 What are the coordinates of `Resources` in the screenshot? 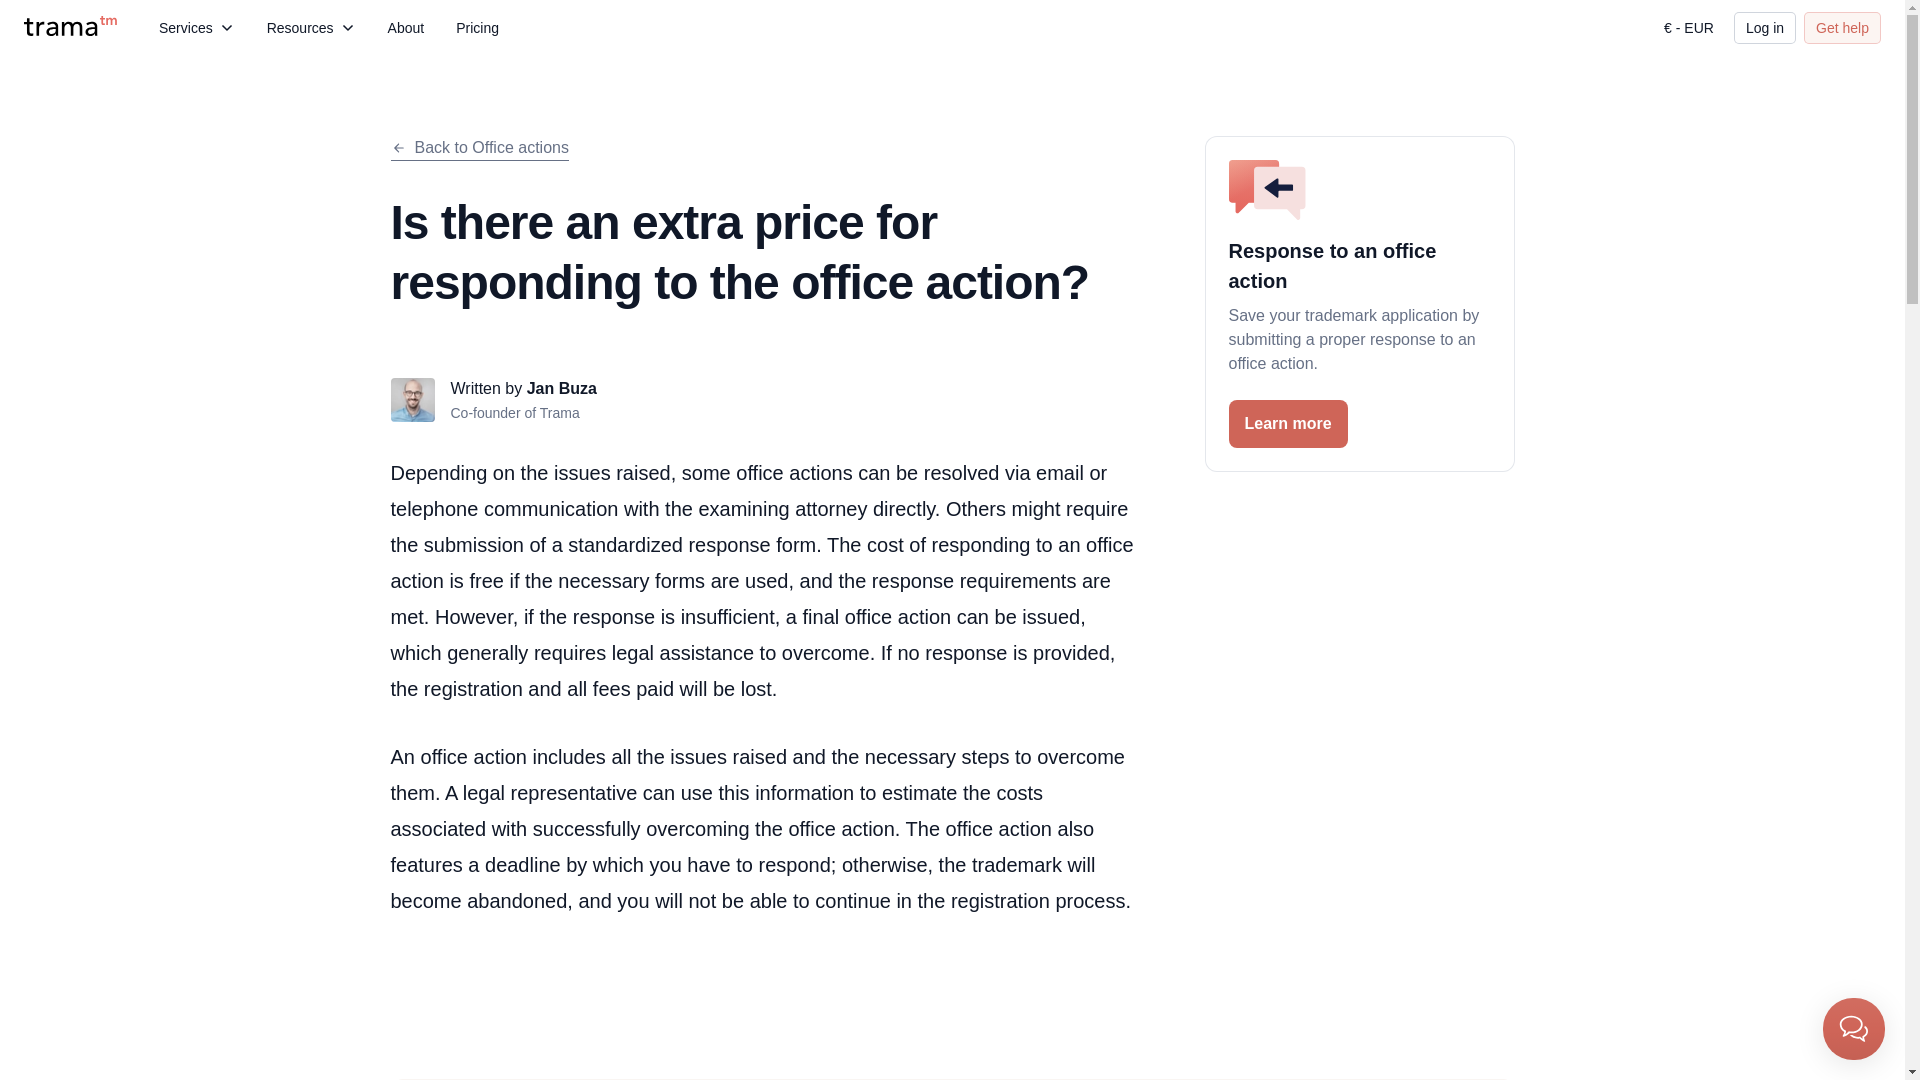 It's located at (312, 28).